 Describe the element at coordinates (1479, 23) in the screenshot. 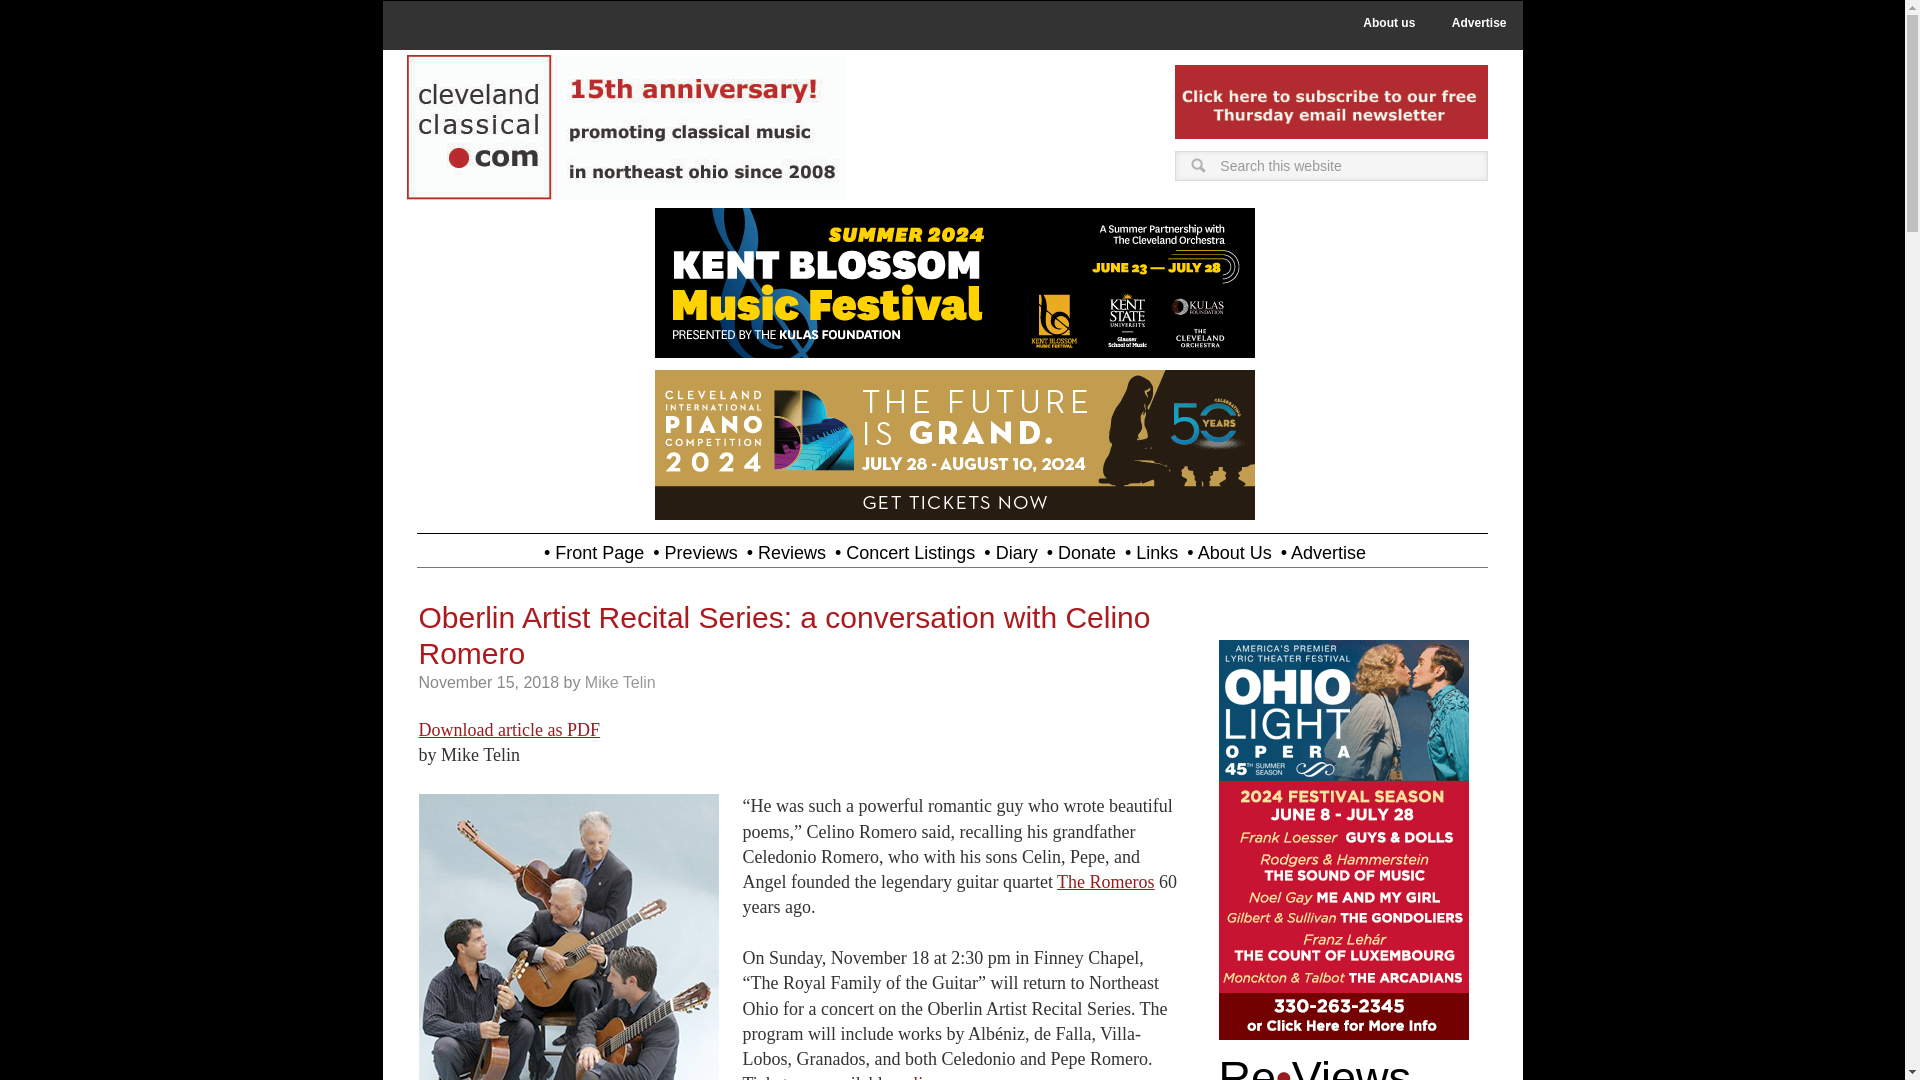

I see `Advertise` at that location.